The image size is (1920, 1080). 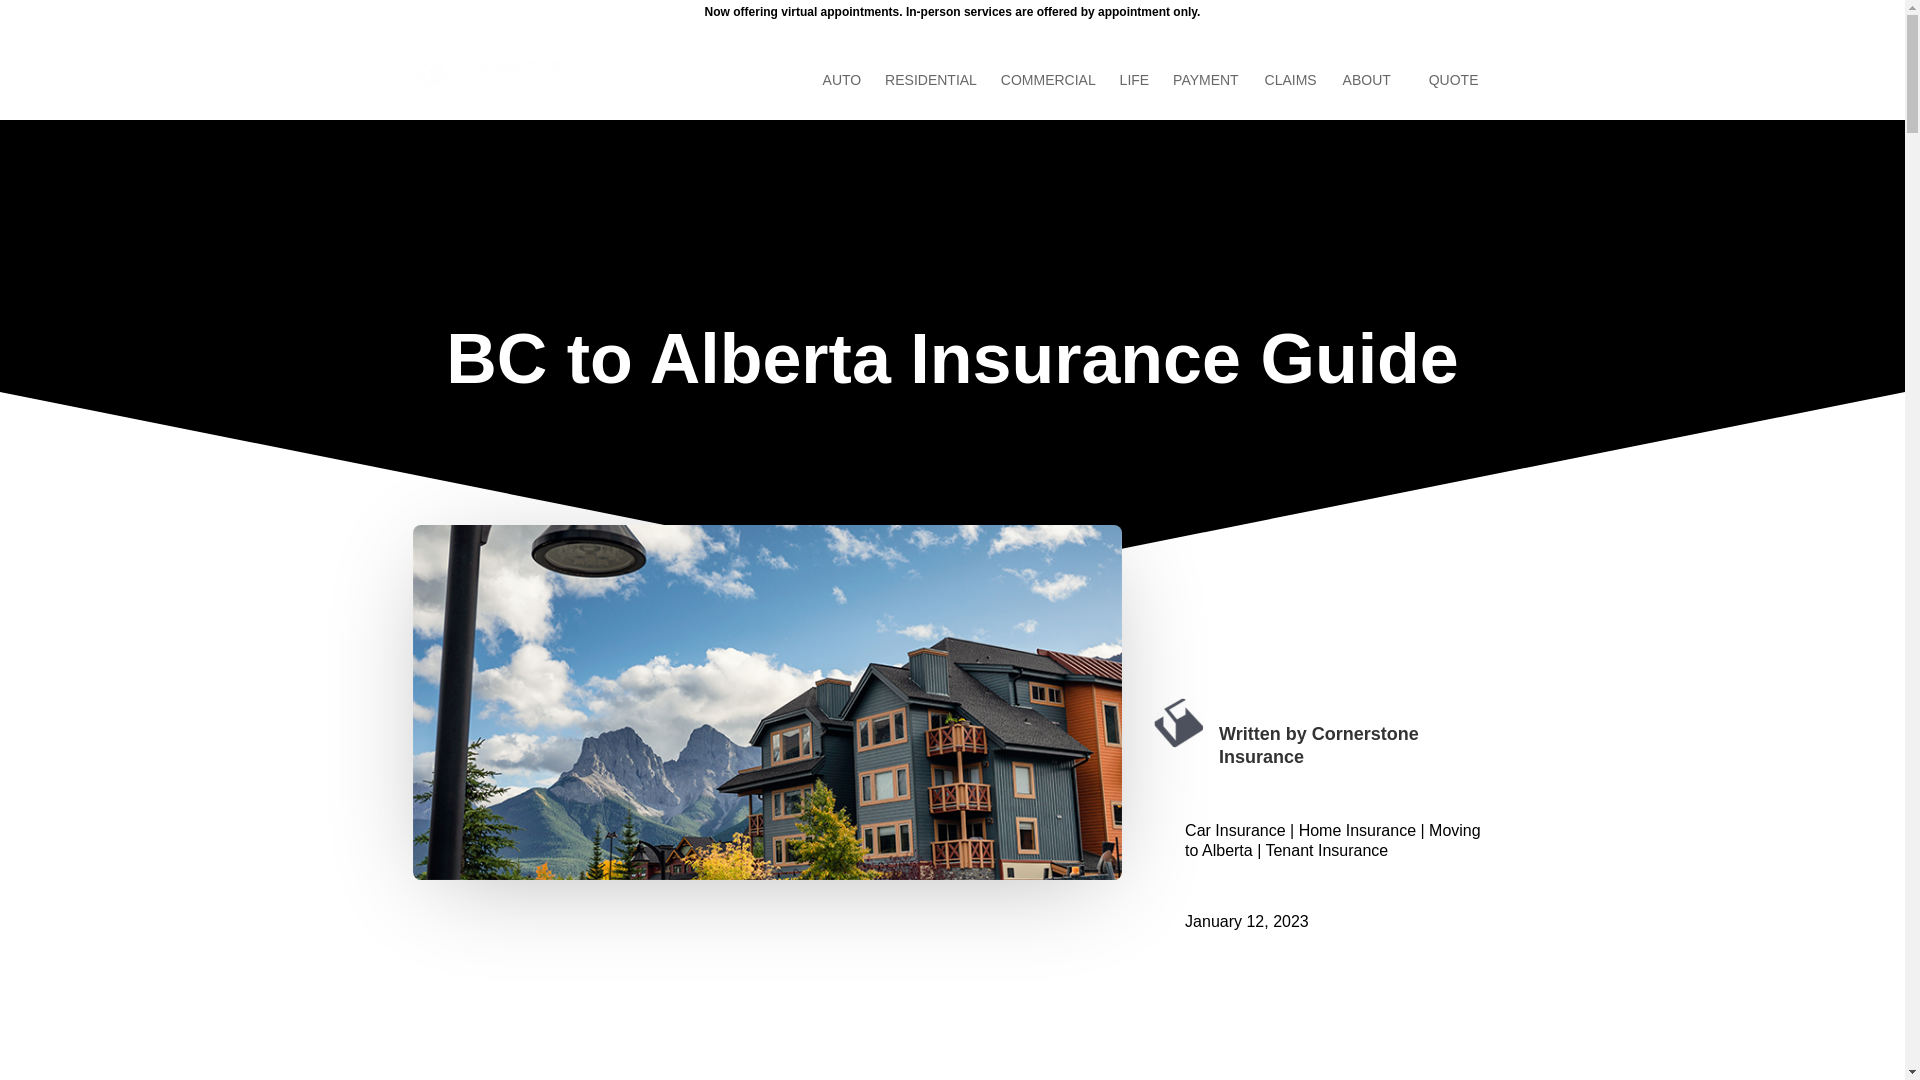 I want to click on ABOUT, so click(x=1376, y=96).